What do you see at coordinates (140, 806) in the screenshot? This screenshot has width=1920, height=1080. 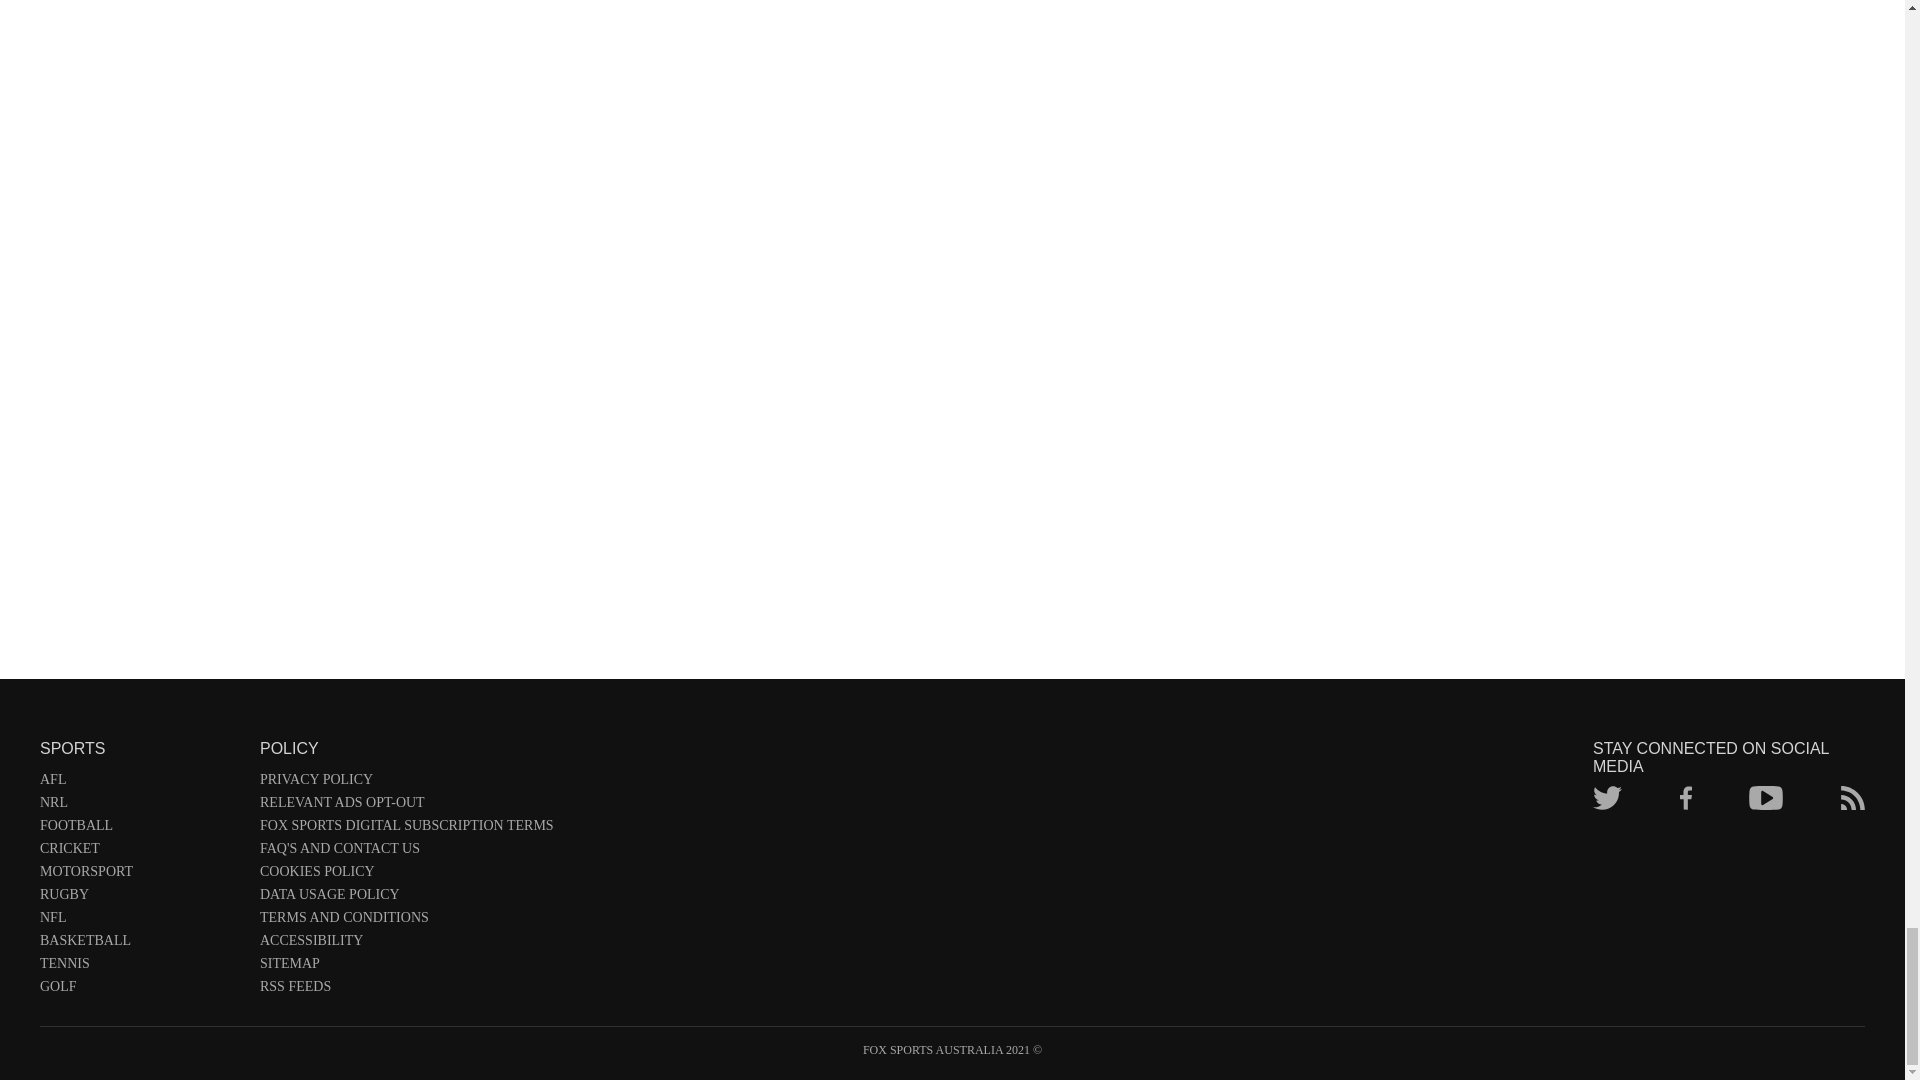 I see `NRL` at bounding box center [140, 806].